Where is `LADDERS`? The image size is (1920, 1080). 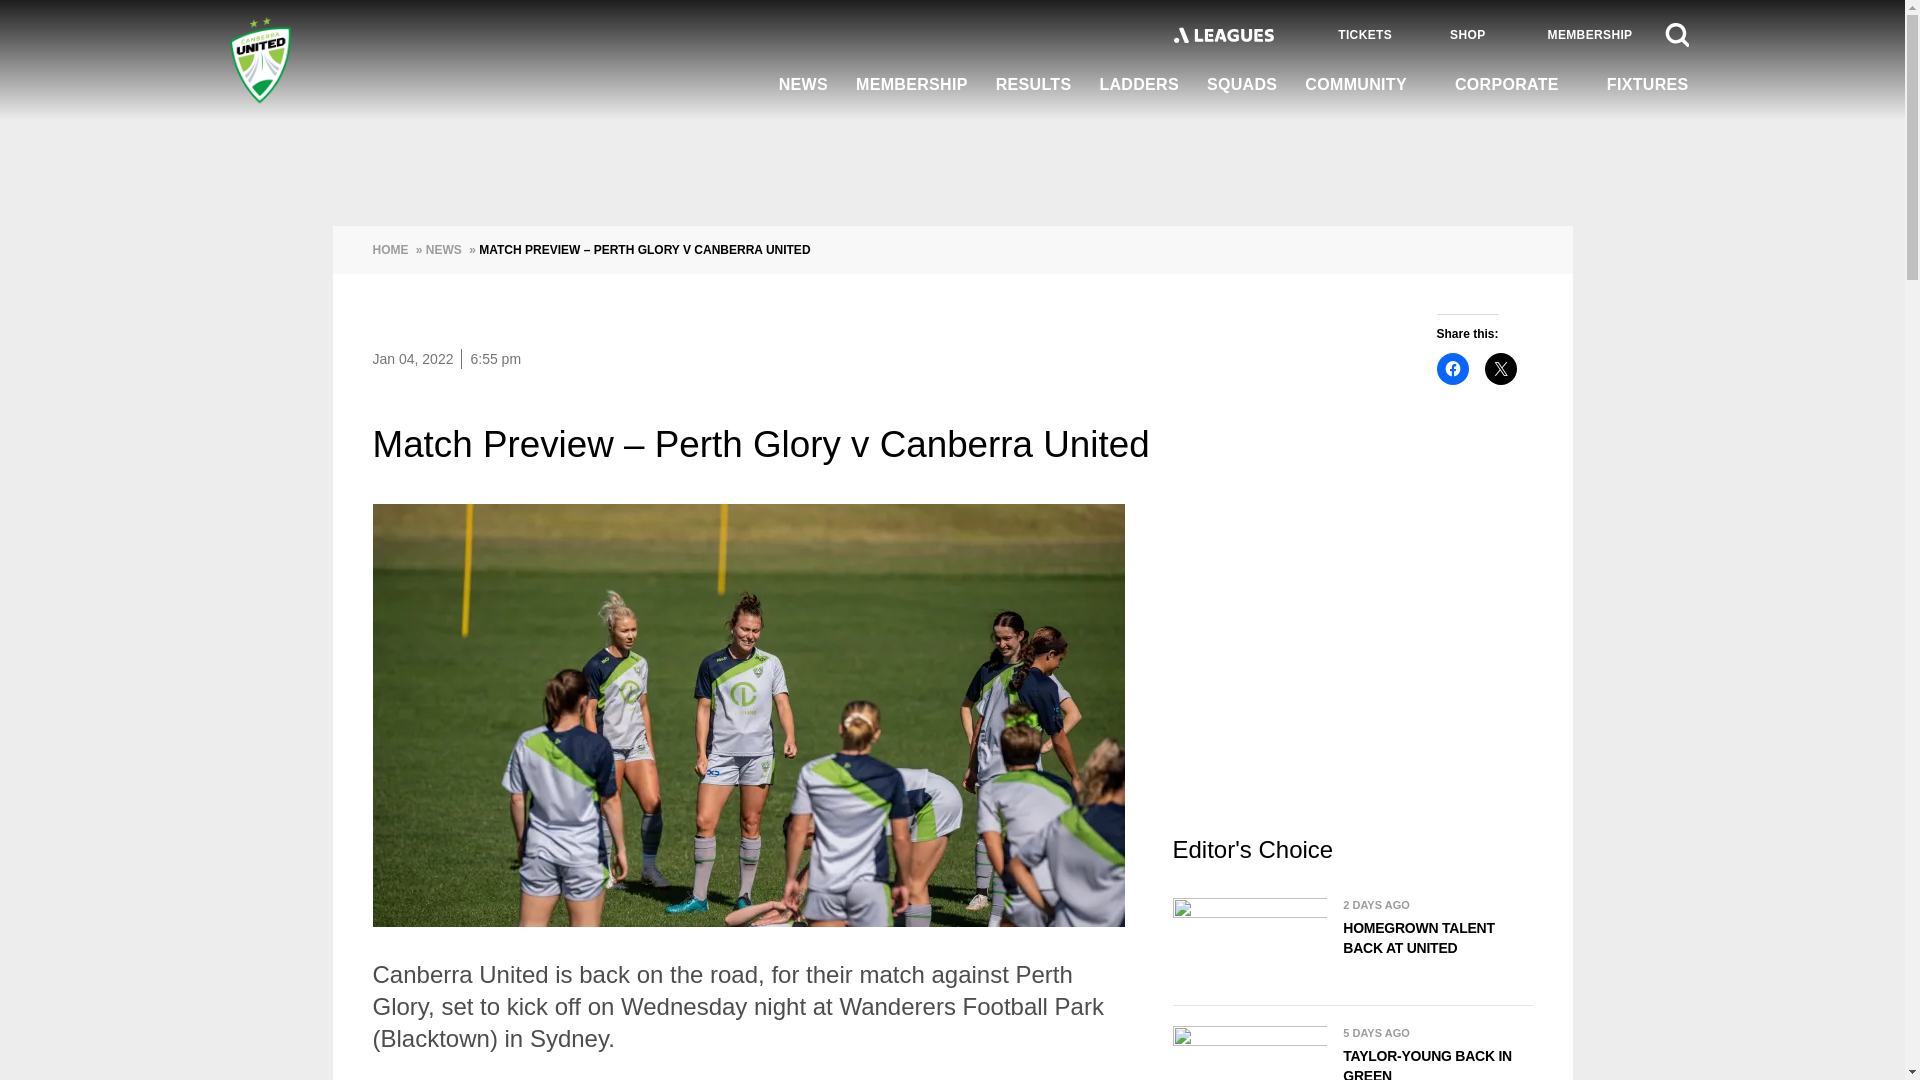
LADDERS is located at coordinates (1138, 86).